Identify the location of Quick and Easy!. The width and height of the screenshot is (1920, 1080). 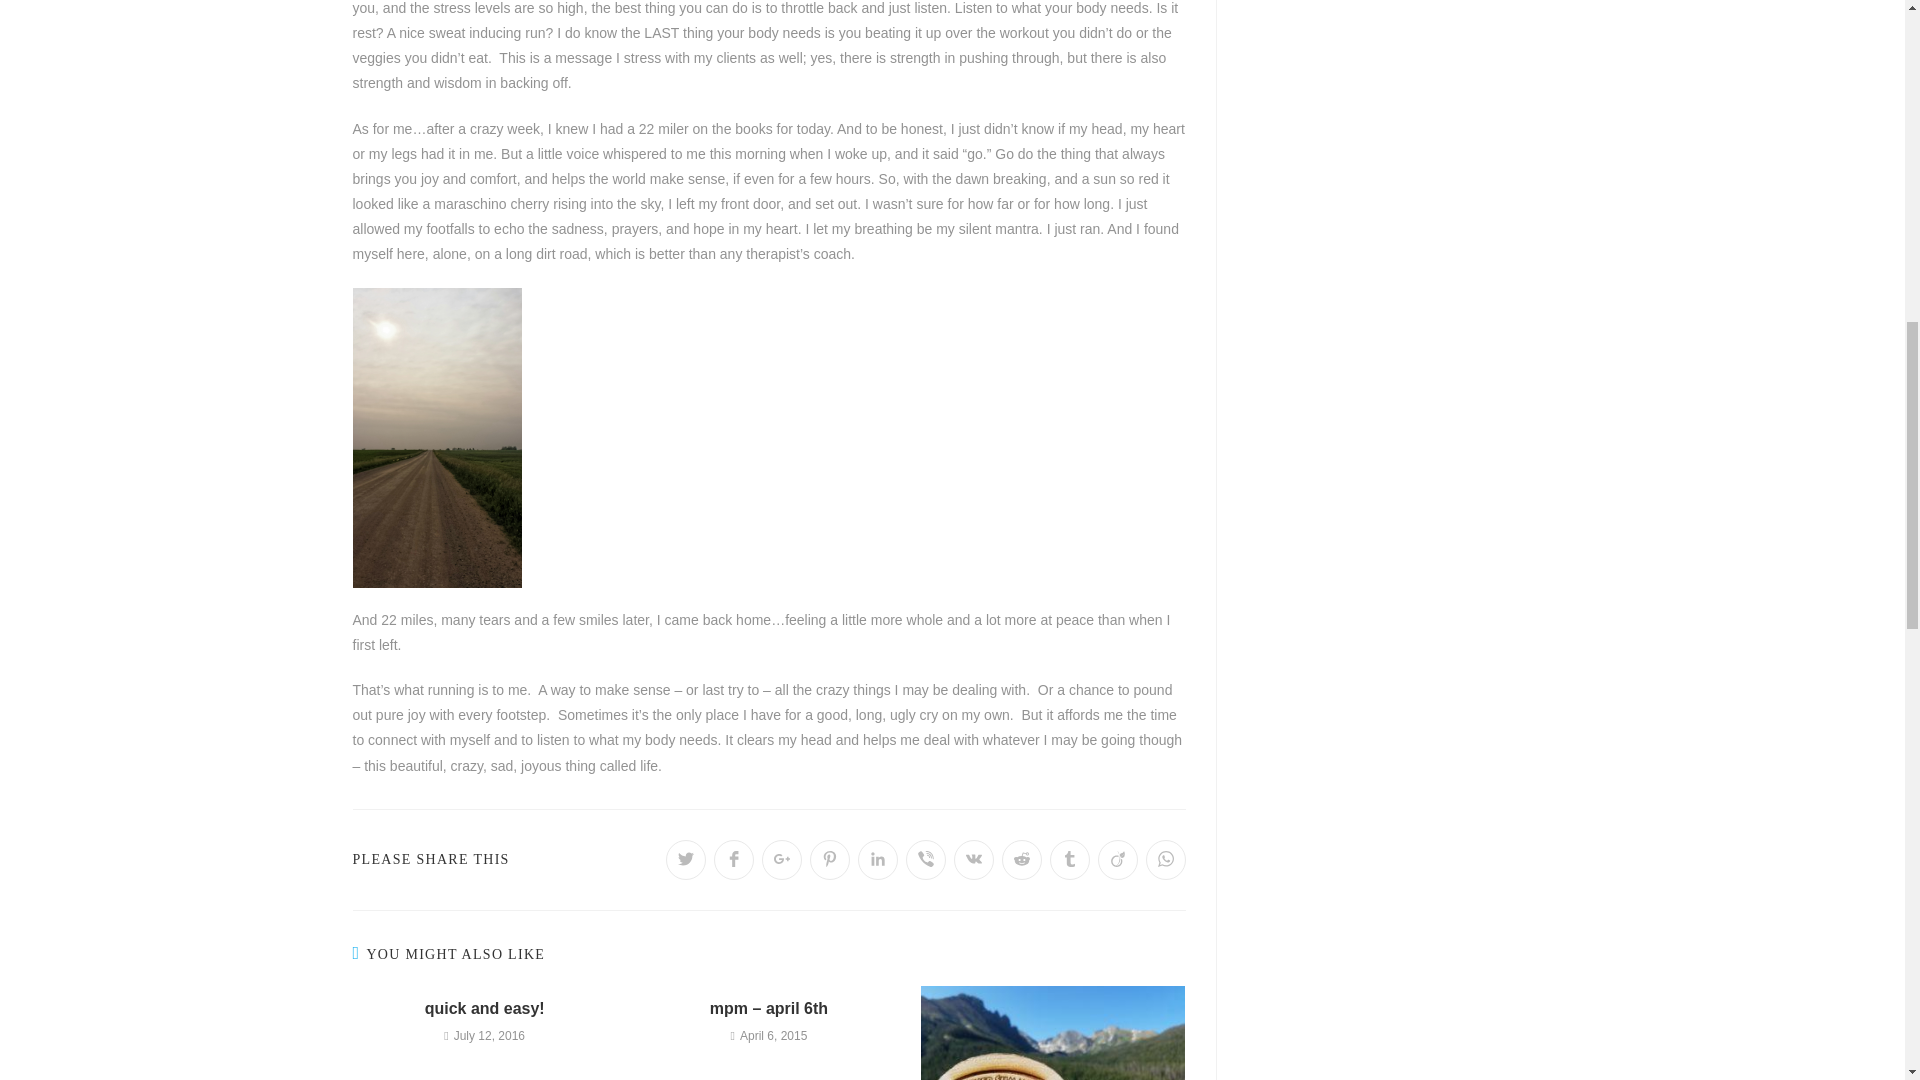
(484, 1008).